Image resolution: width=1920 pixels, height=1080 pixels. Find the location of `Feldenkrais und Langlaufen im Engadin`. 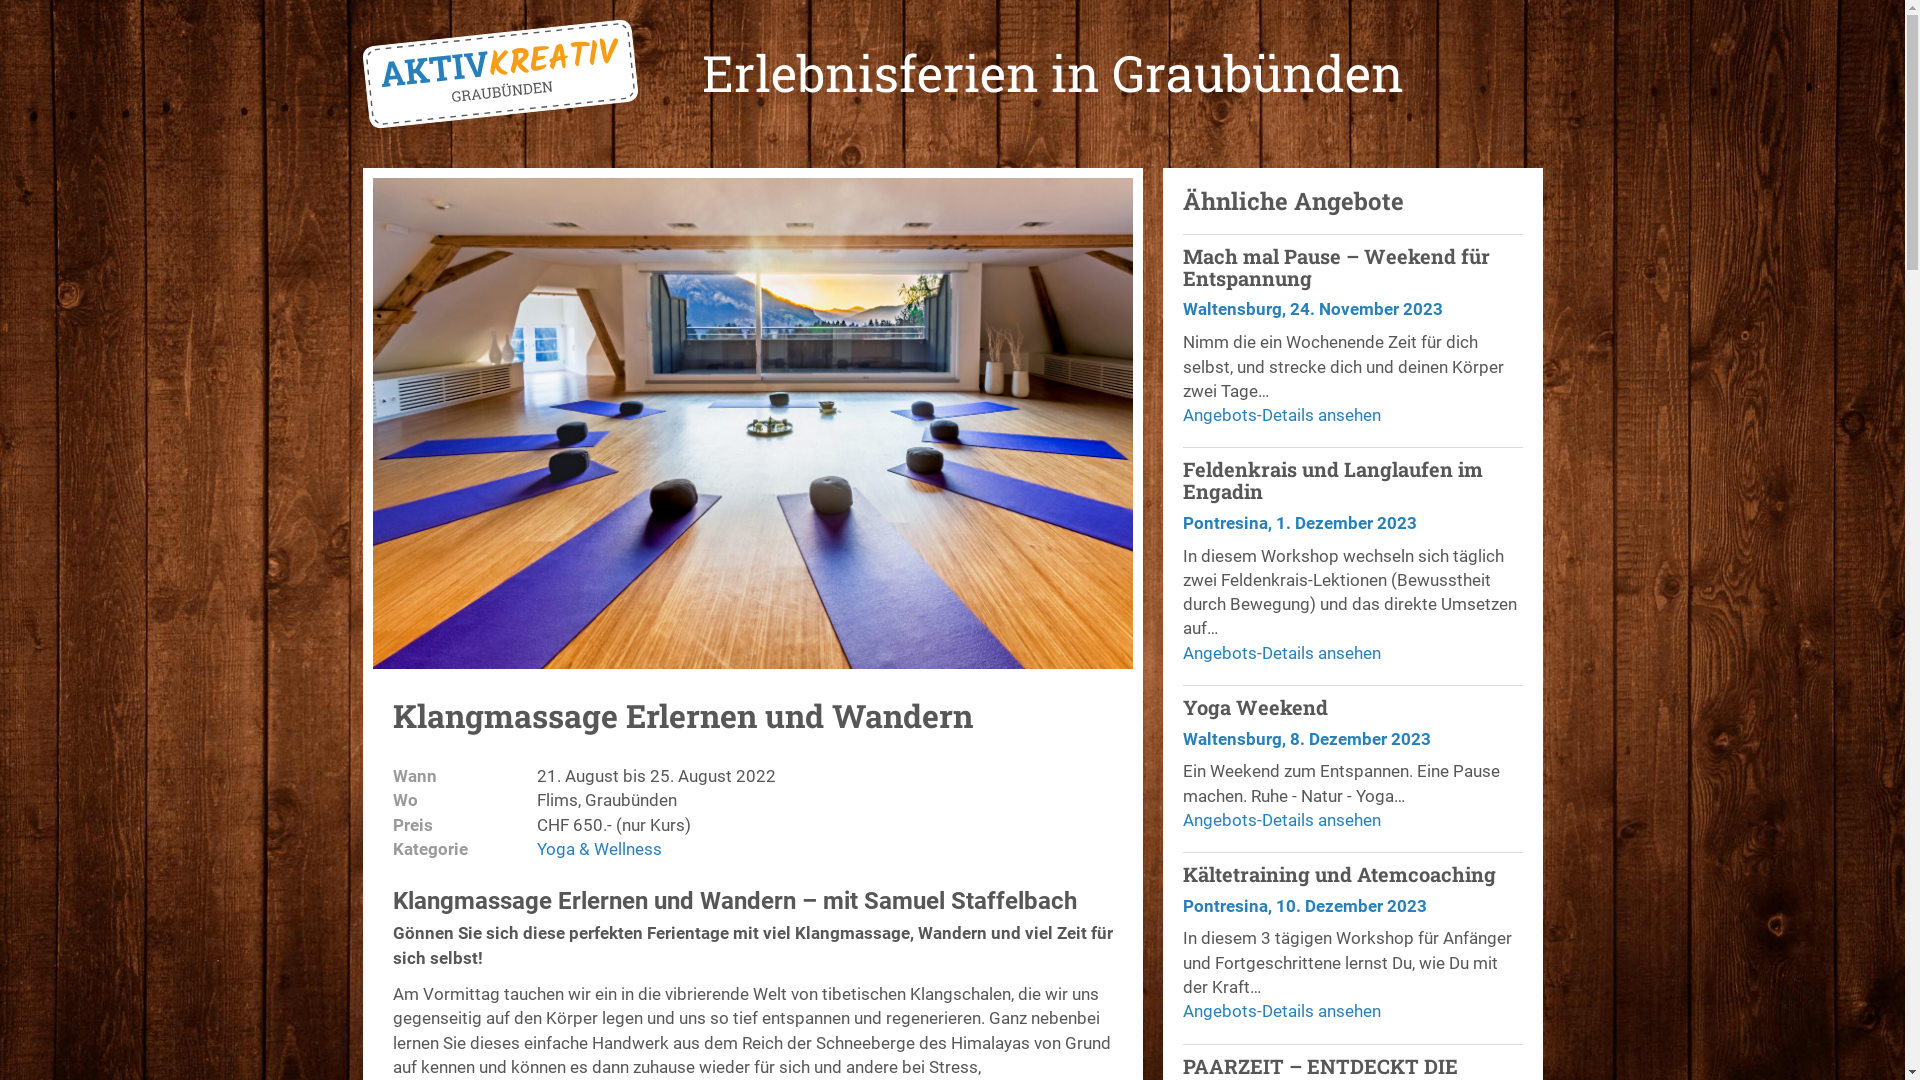

Feldenkrais und Langlaufen im Engadin is located at coordinates (1332, 480).